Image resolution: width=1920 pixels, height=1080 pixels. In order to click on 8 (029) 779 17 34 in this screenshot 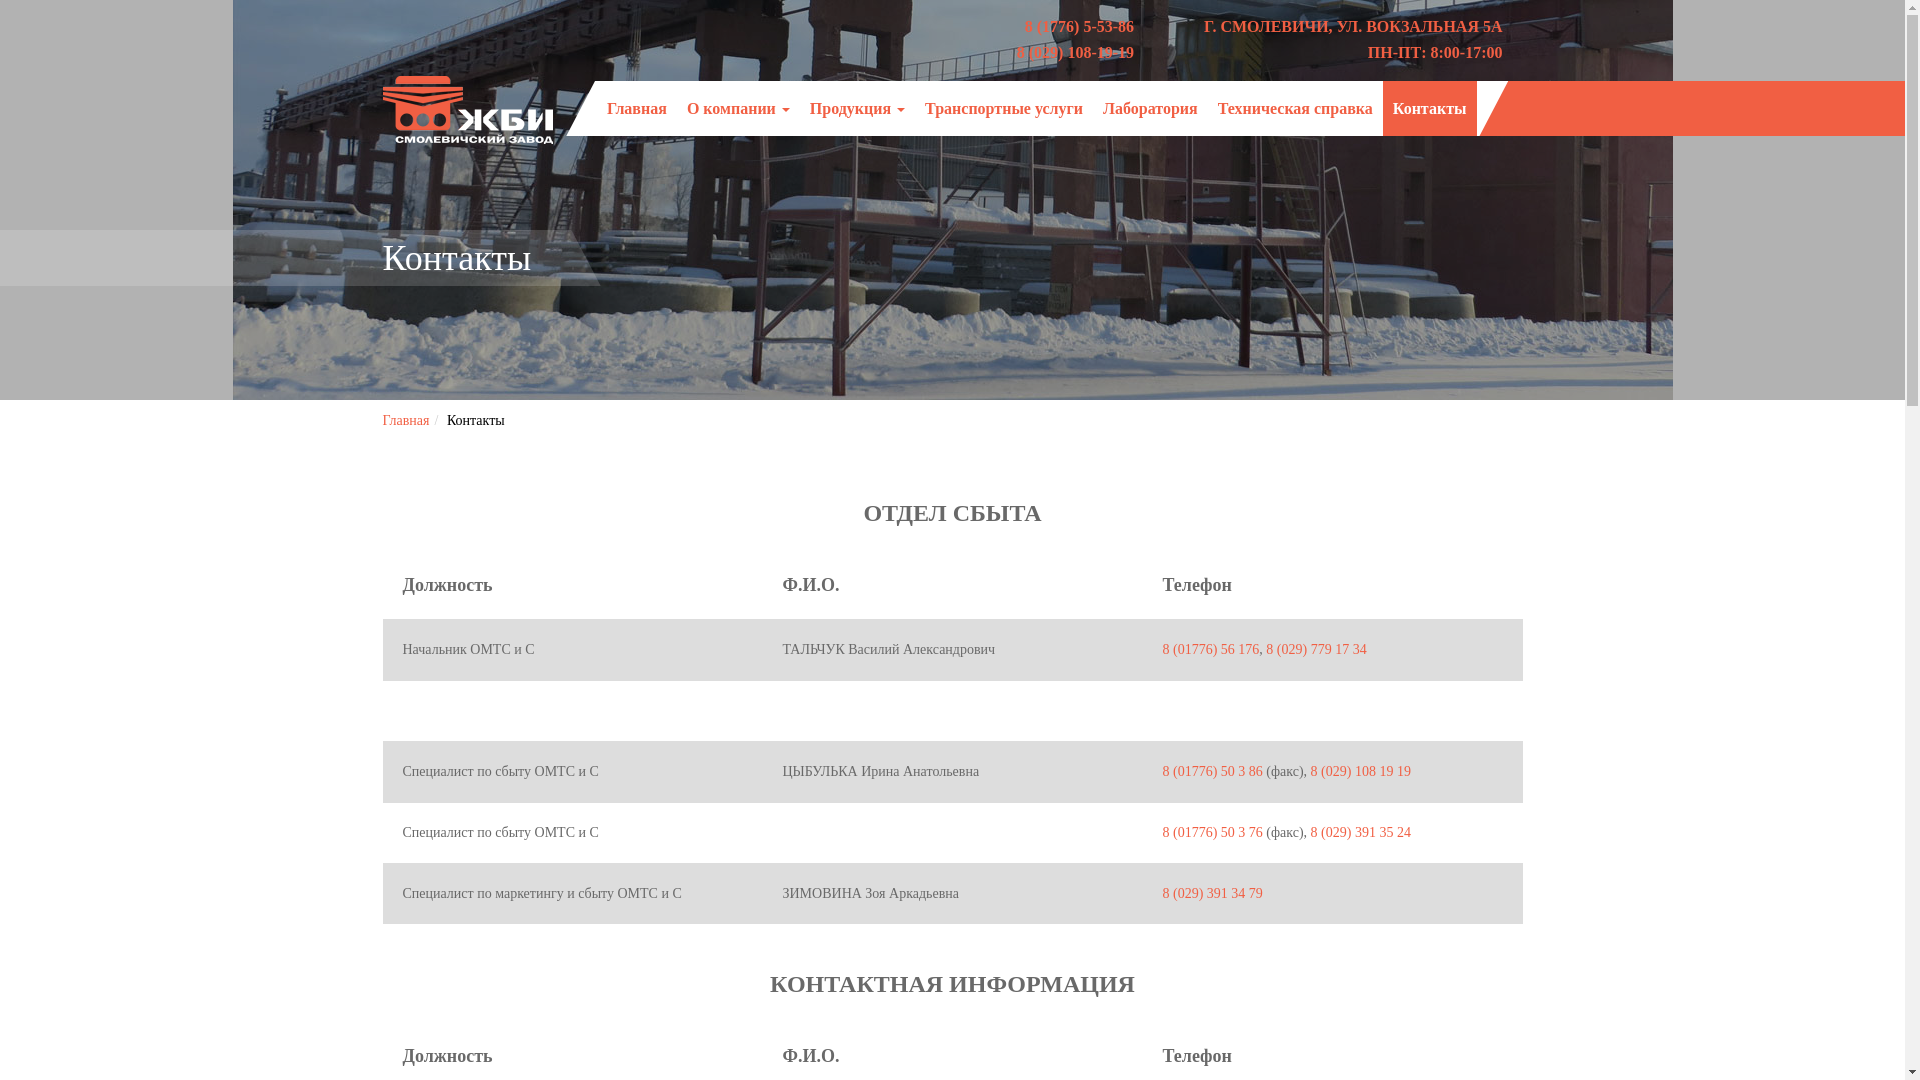, I will do `click(1316, 650)`.